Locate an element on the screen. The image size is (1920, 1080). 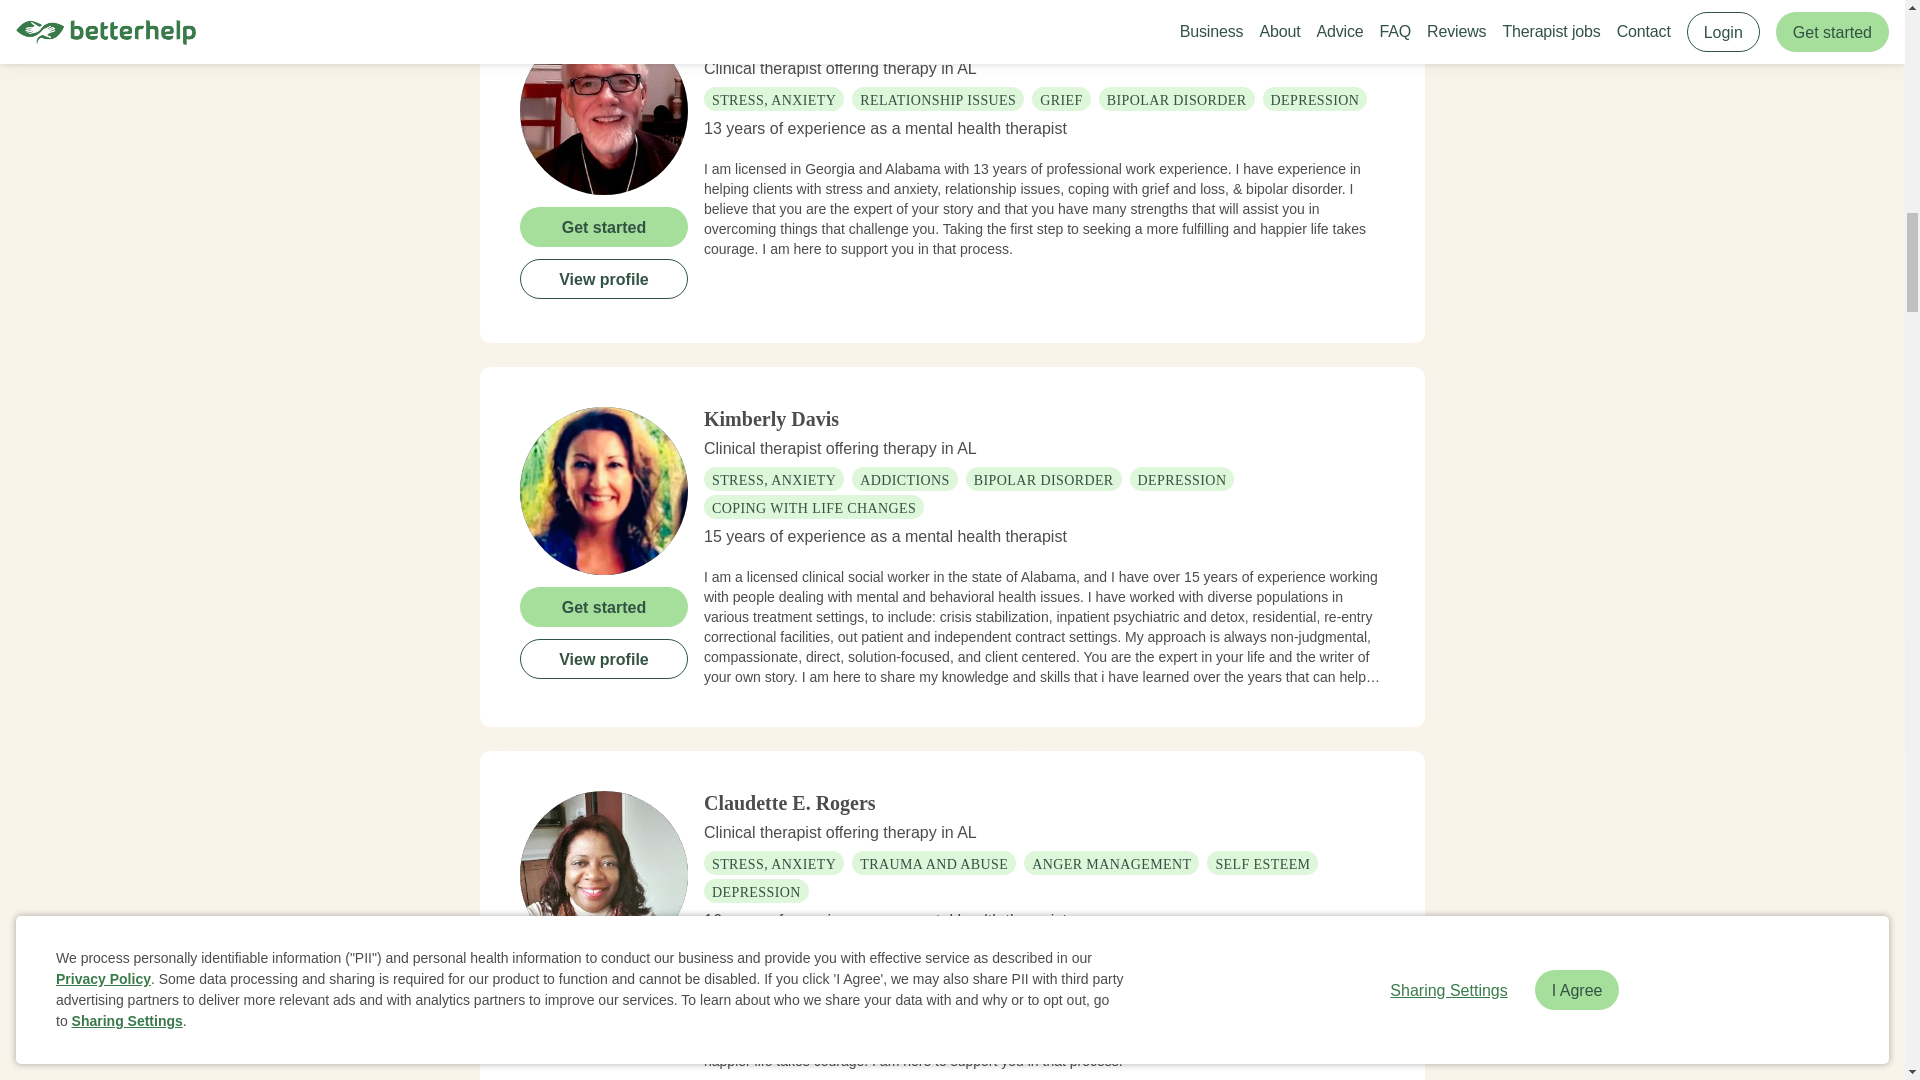
Get started is located at coordinates (604, 226).